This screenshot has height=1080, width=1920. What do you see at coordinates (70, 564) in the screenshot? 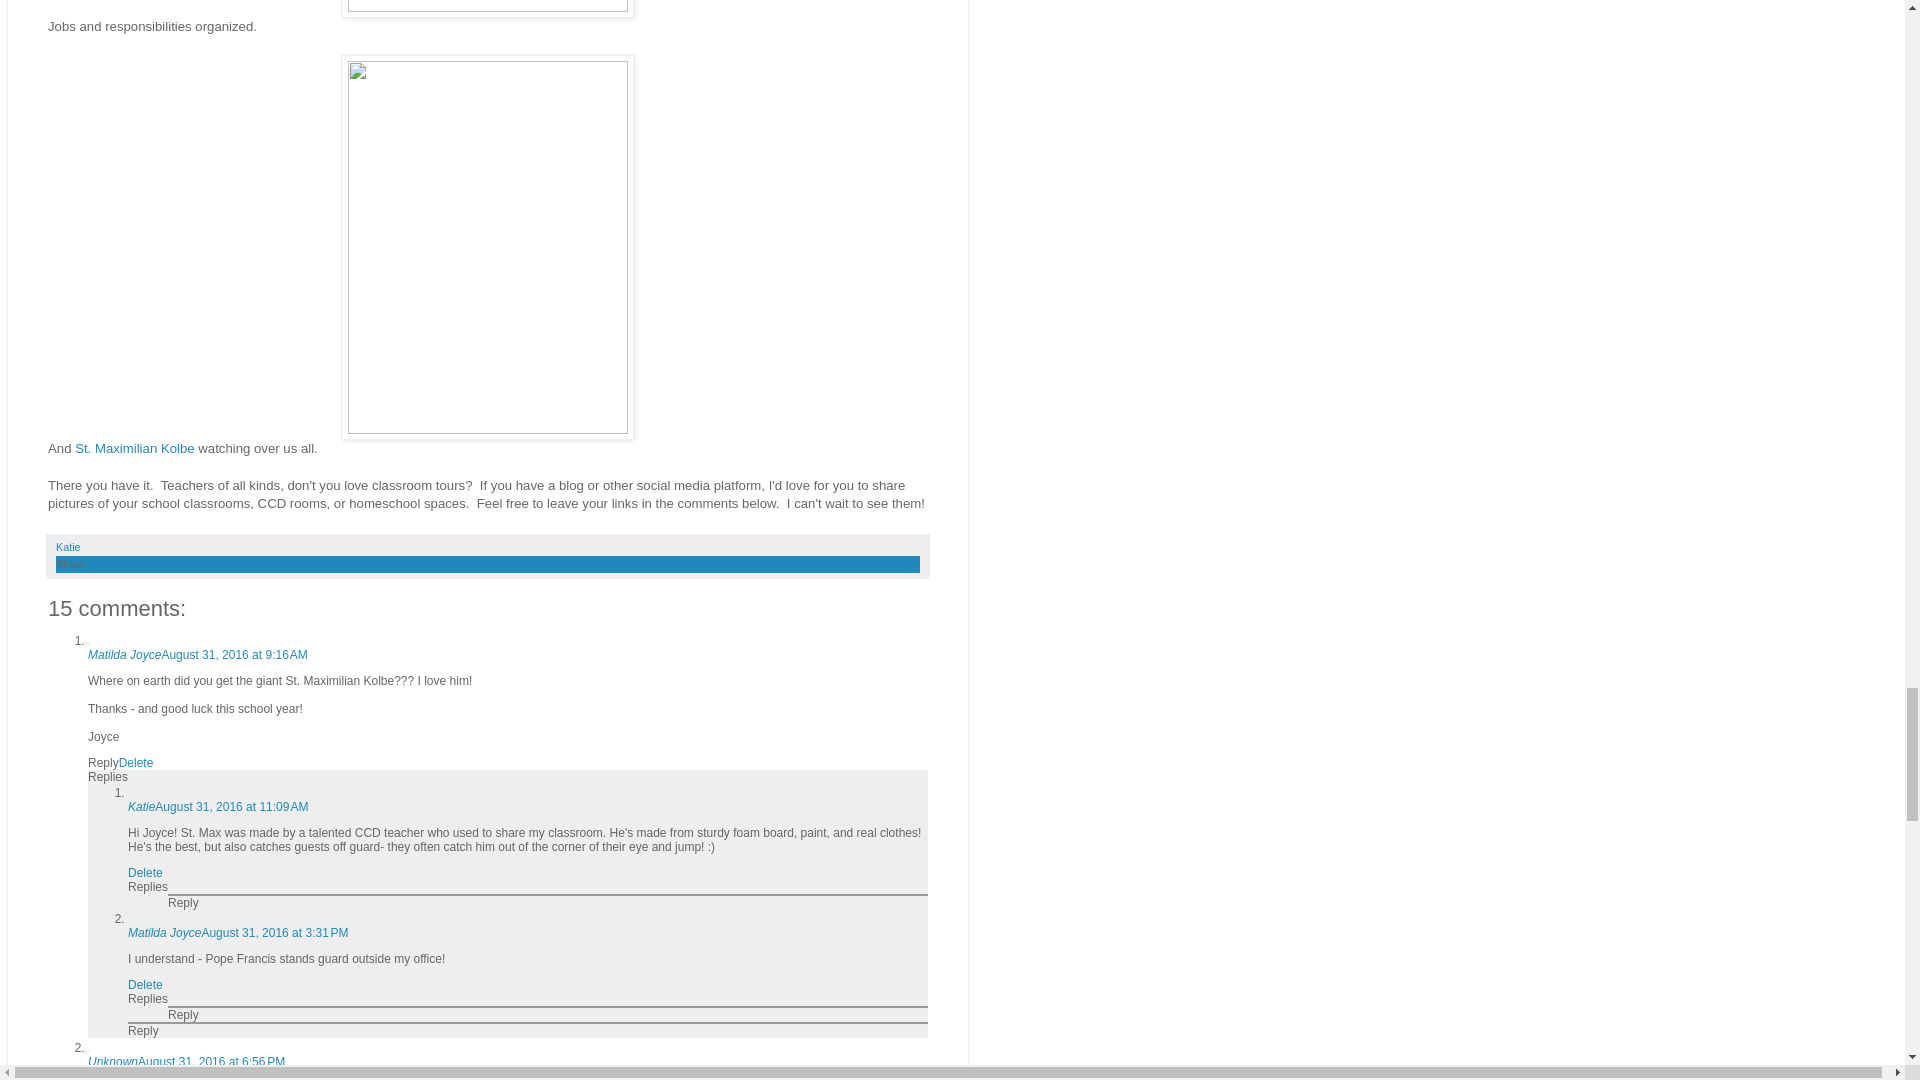
I see `Share` at bounding box center [70, 564].